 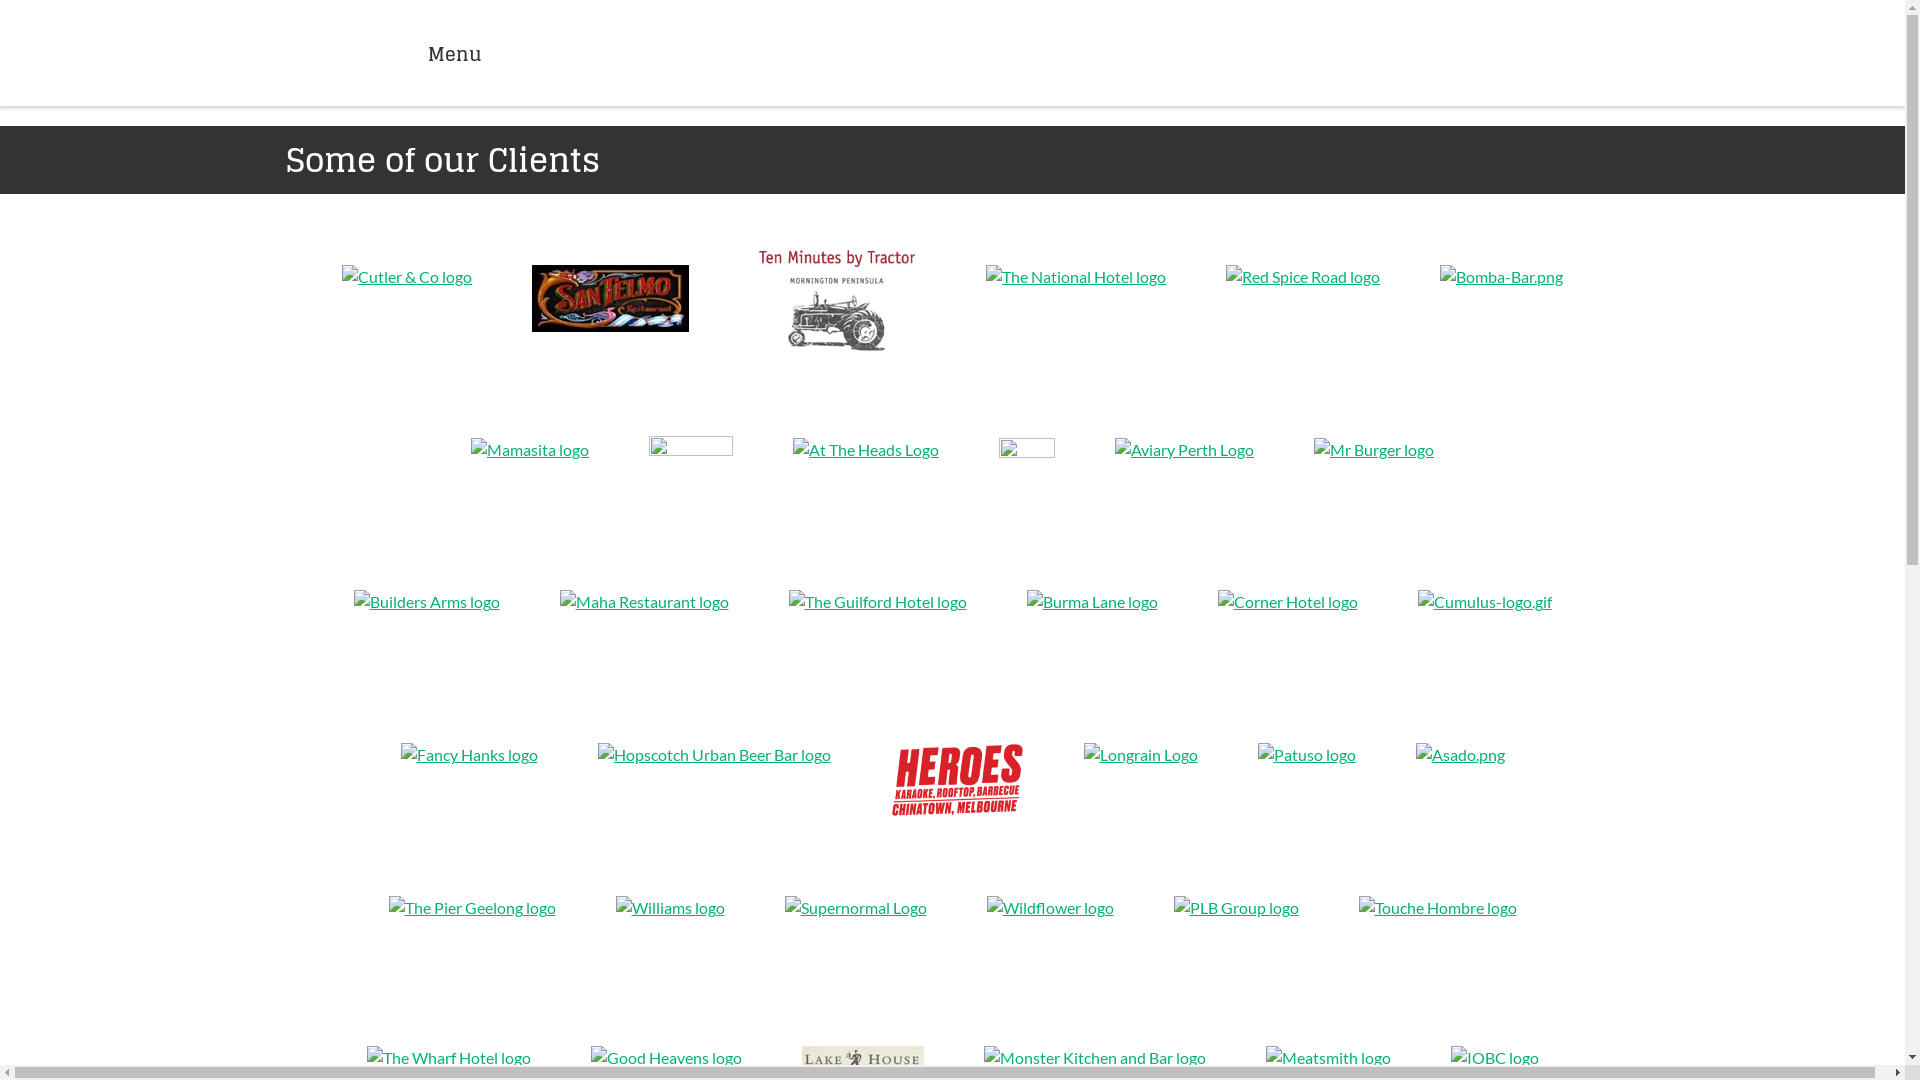 What do you see at coordinates (1307, 755) in the screenshot?
I see `Patuso logo` at bounding box center [1307, 755].